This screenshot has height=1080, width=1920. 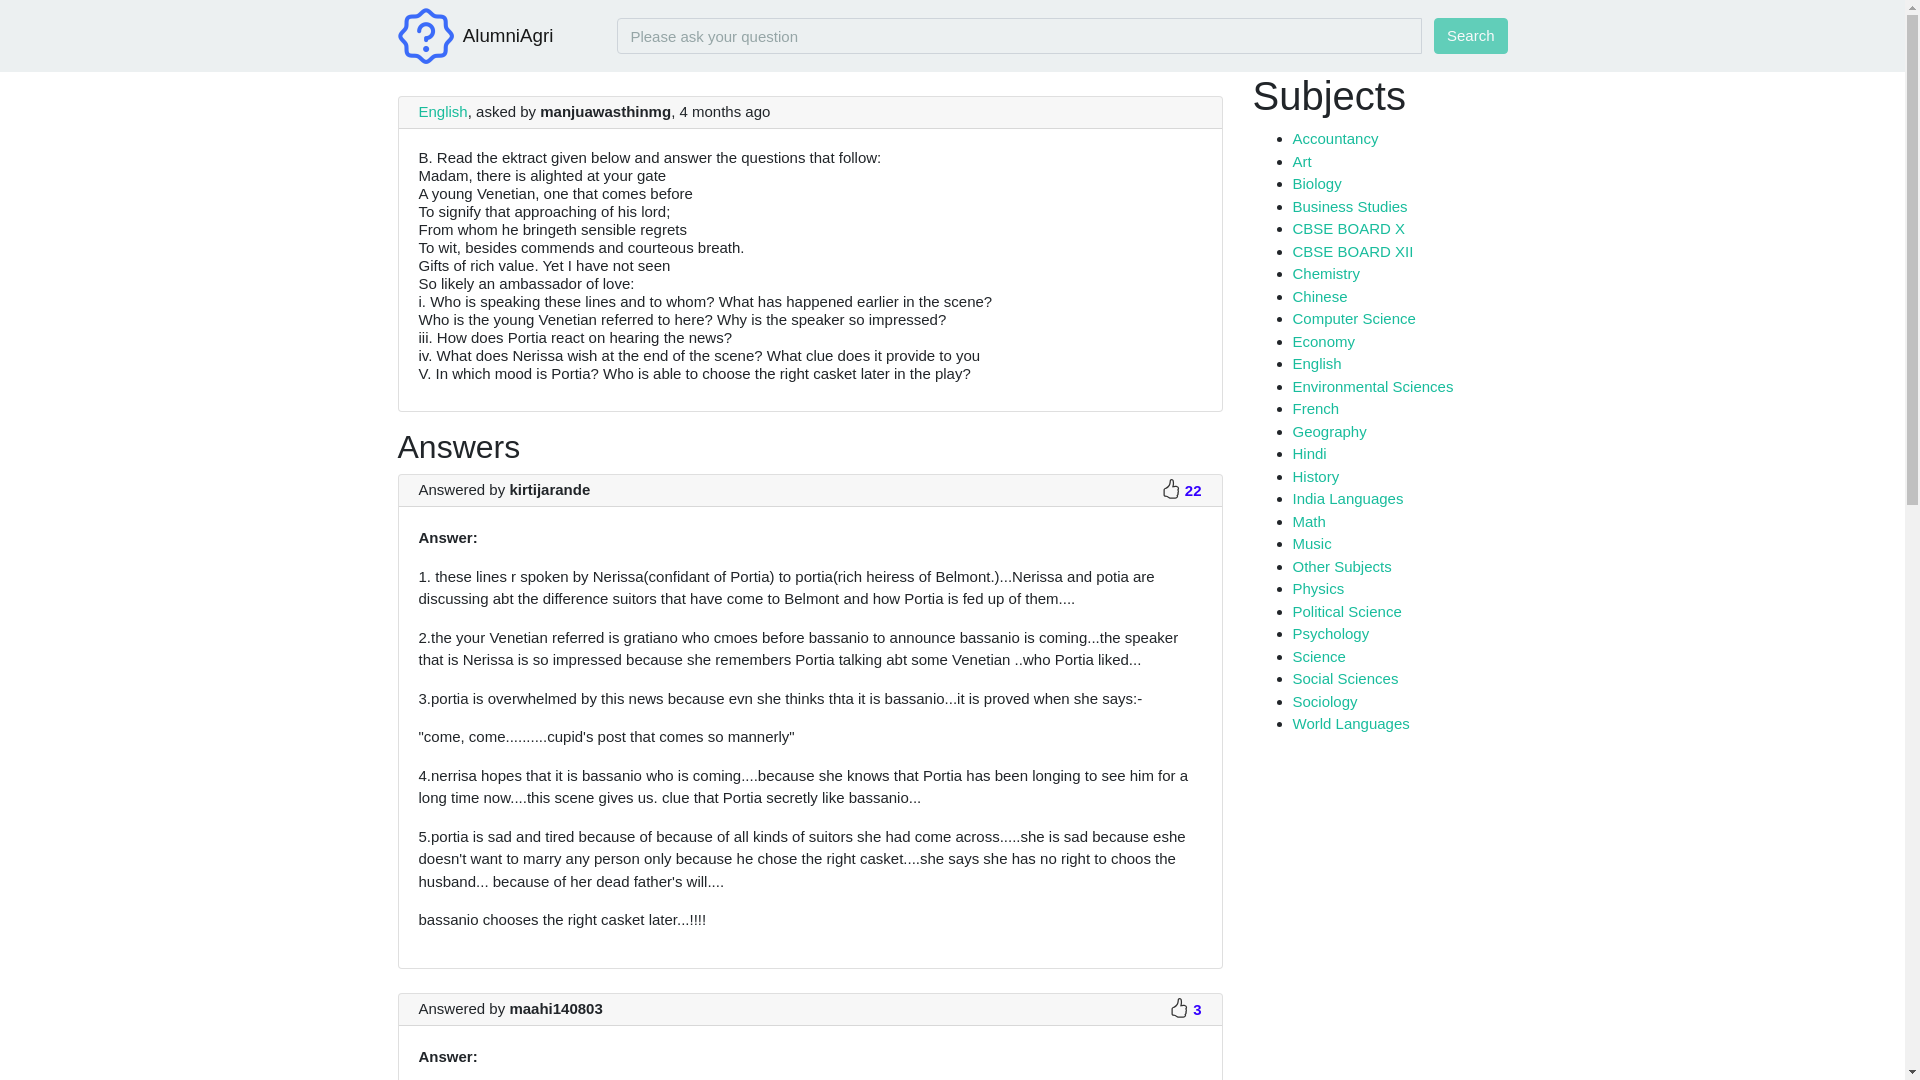 What do you see at coordinates (1309, 453) in the screenshot?
I see `Hindi` at bounding box center [1309, 453].